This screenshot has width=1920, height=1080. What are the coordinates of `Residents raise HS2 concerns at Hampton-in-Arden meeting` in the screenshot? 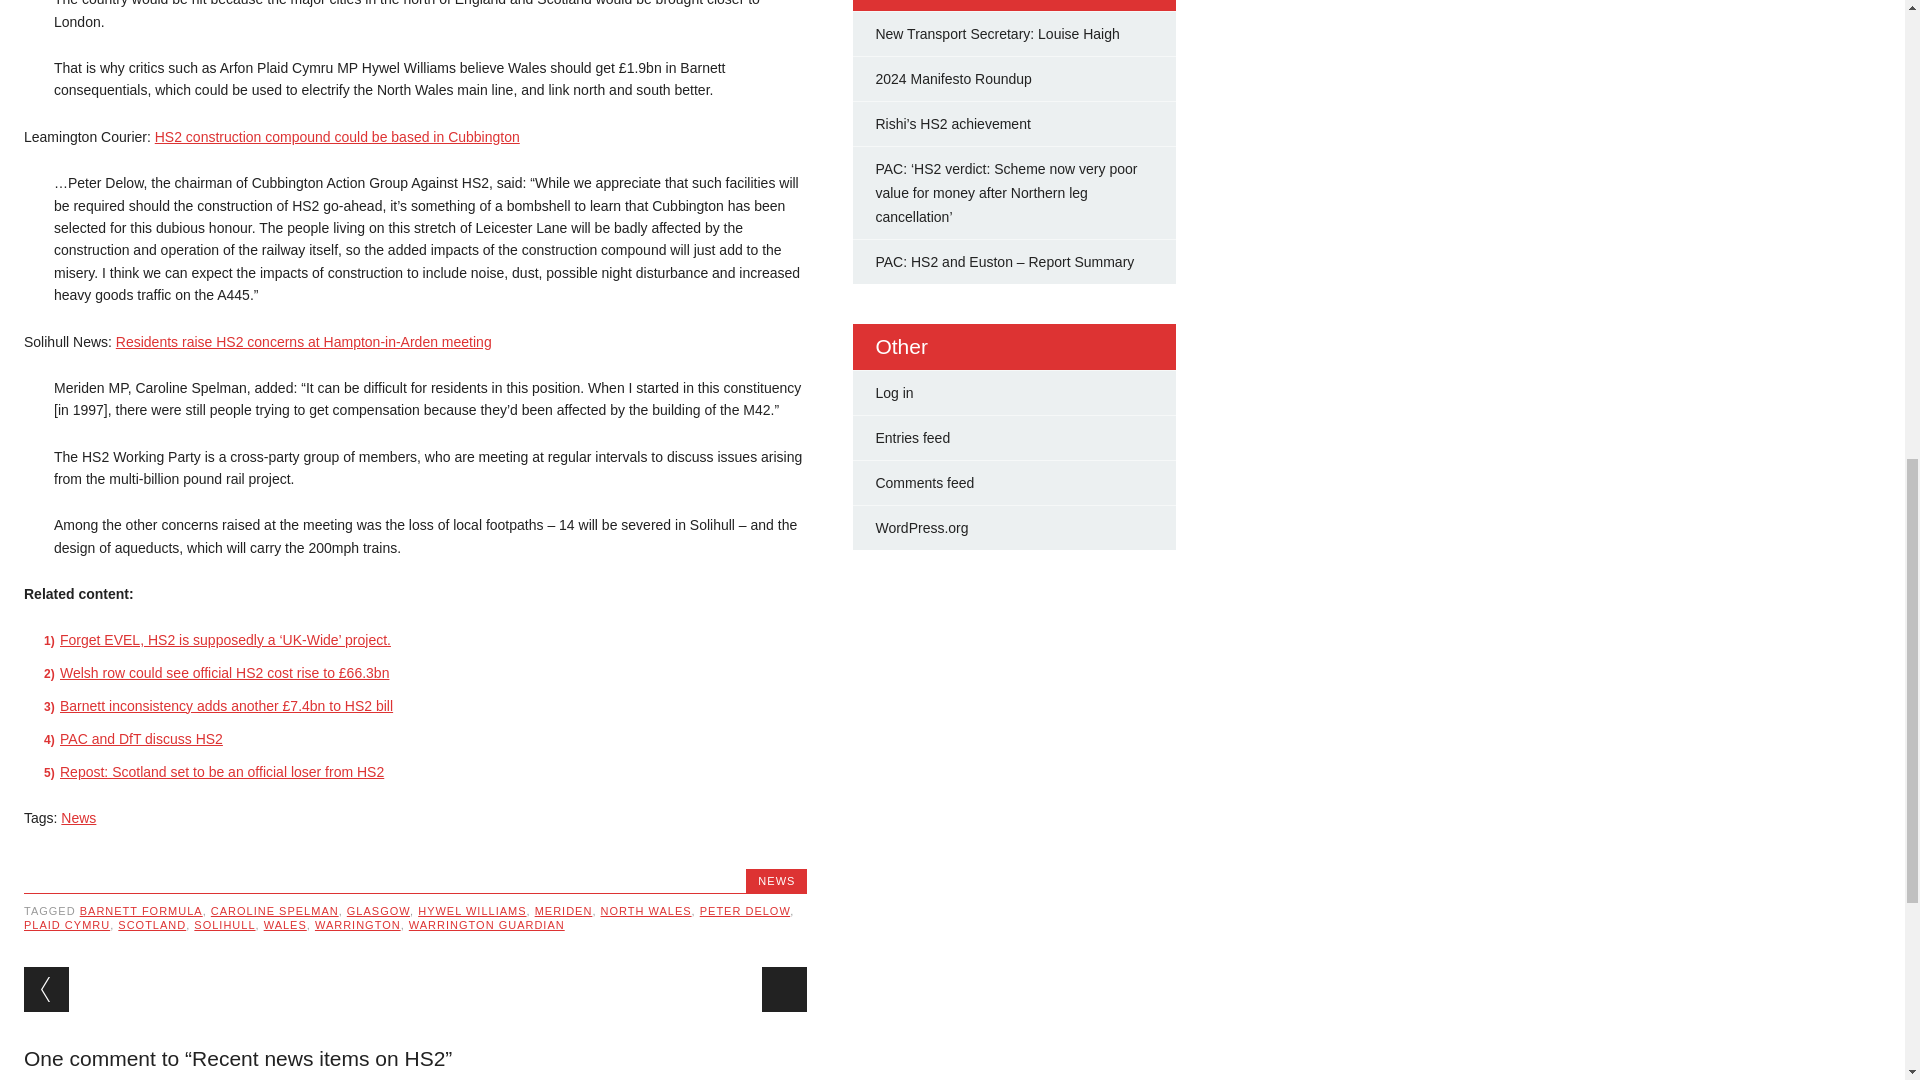 It's located at (303, 341).